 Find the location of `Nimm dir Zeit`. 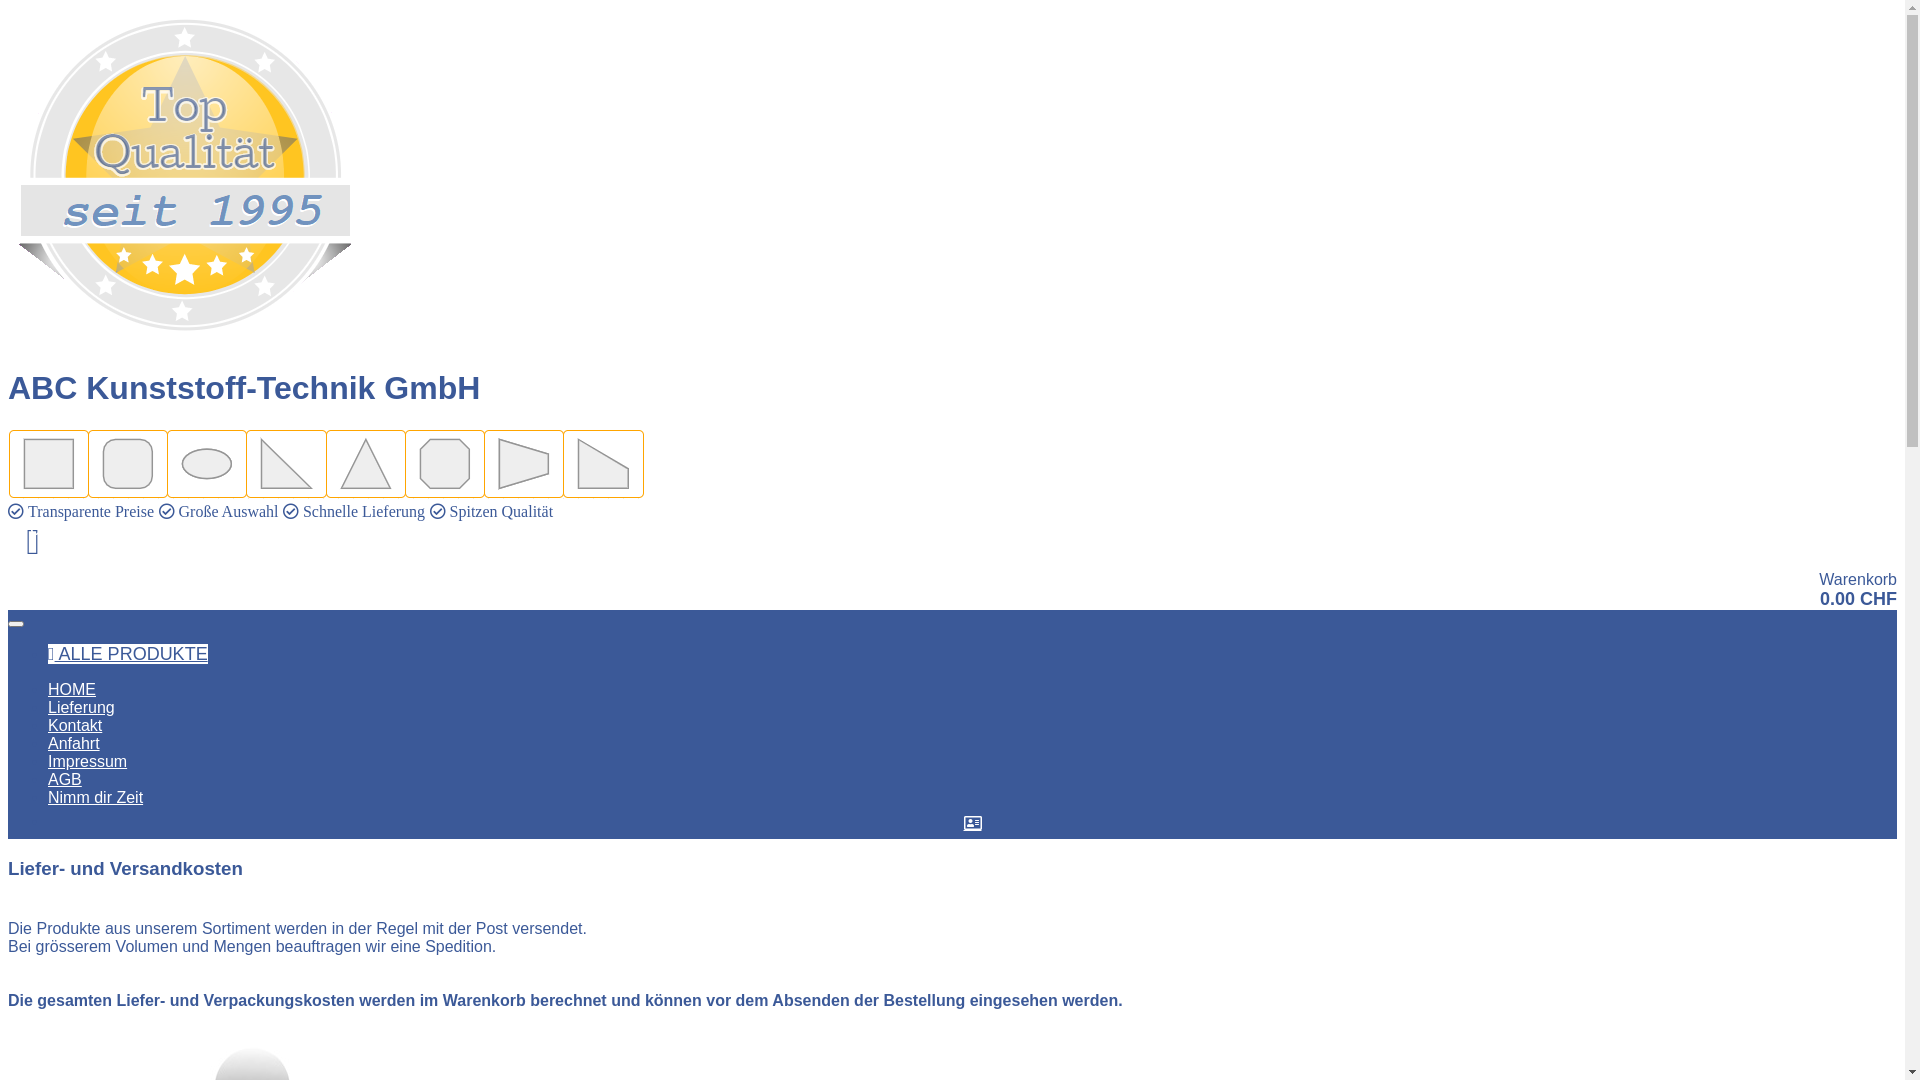

Nimm dir Zeit is located at coordinates (96, 798).